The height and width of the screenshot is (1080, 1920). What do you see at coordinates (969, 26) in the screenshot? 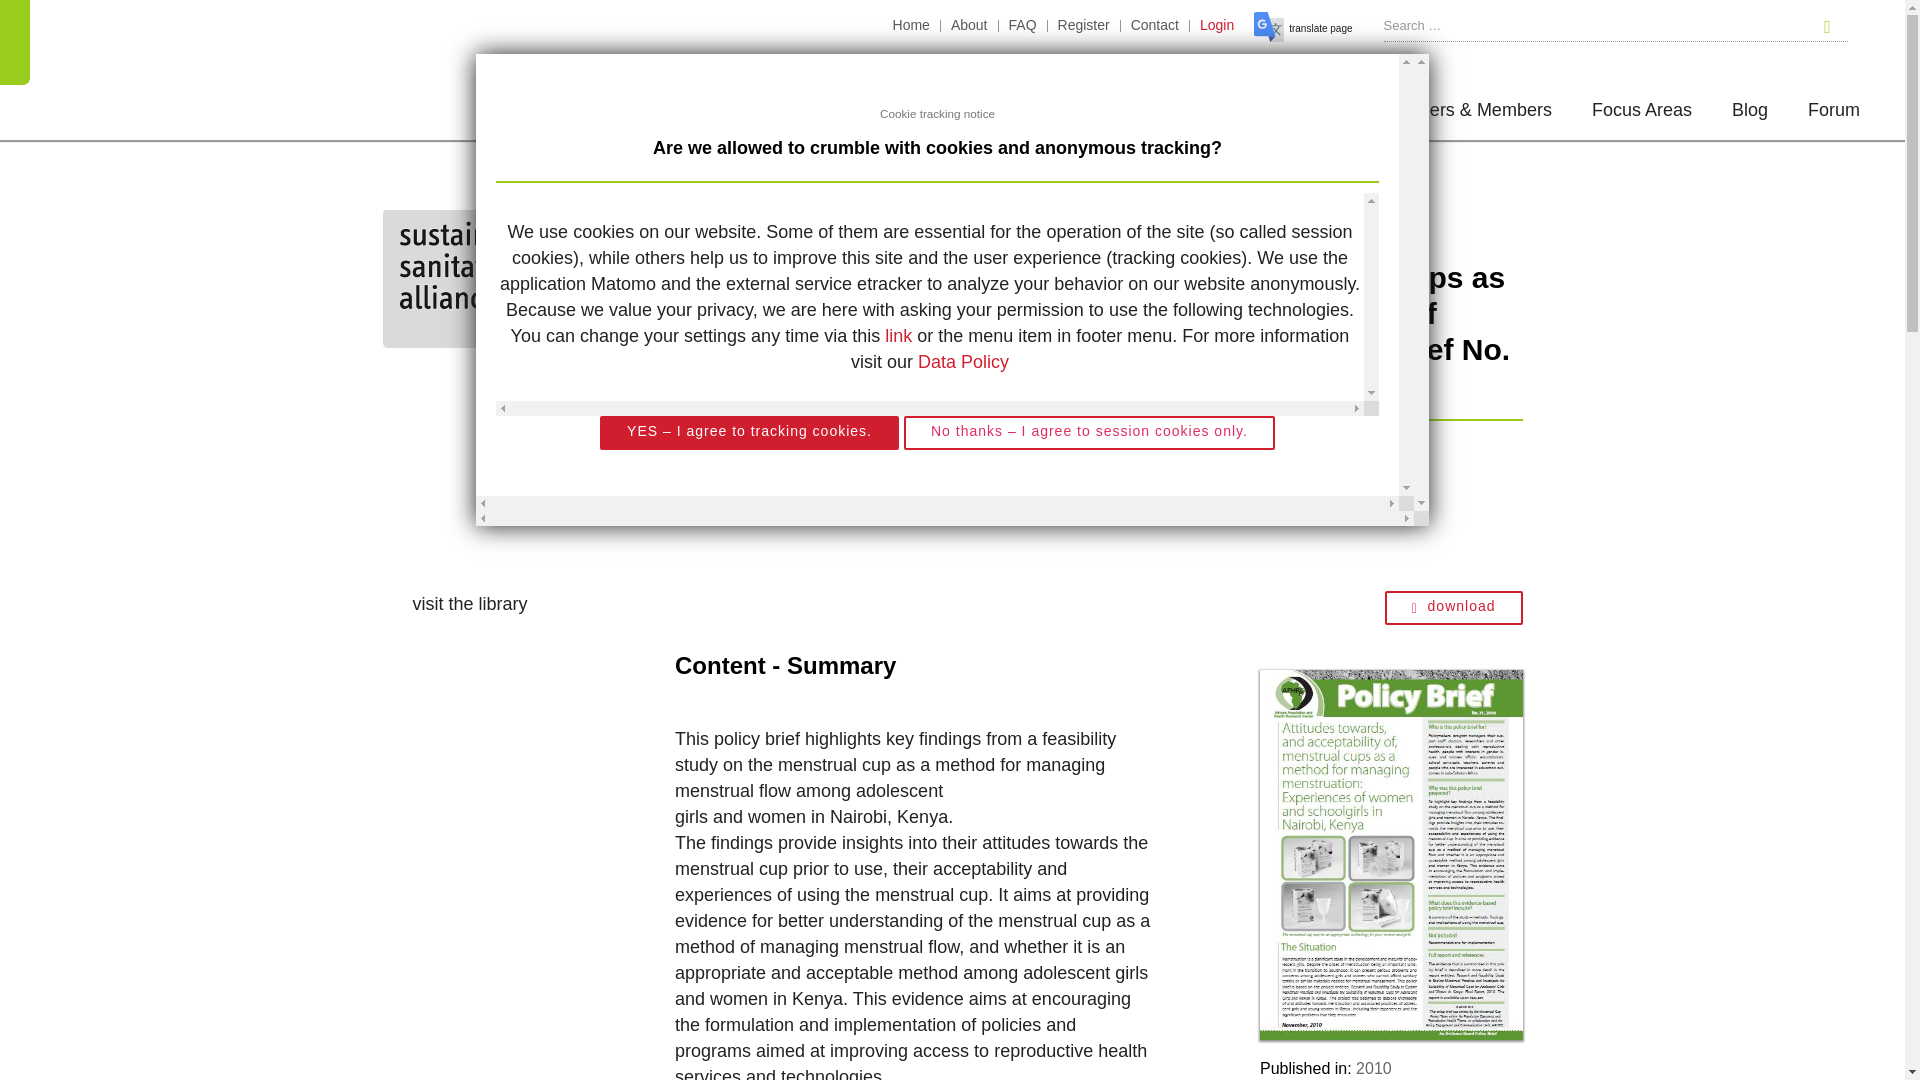
I see `About` at bounding box center [969, 26].